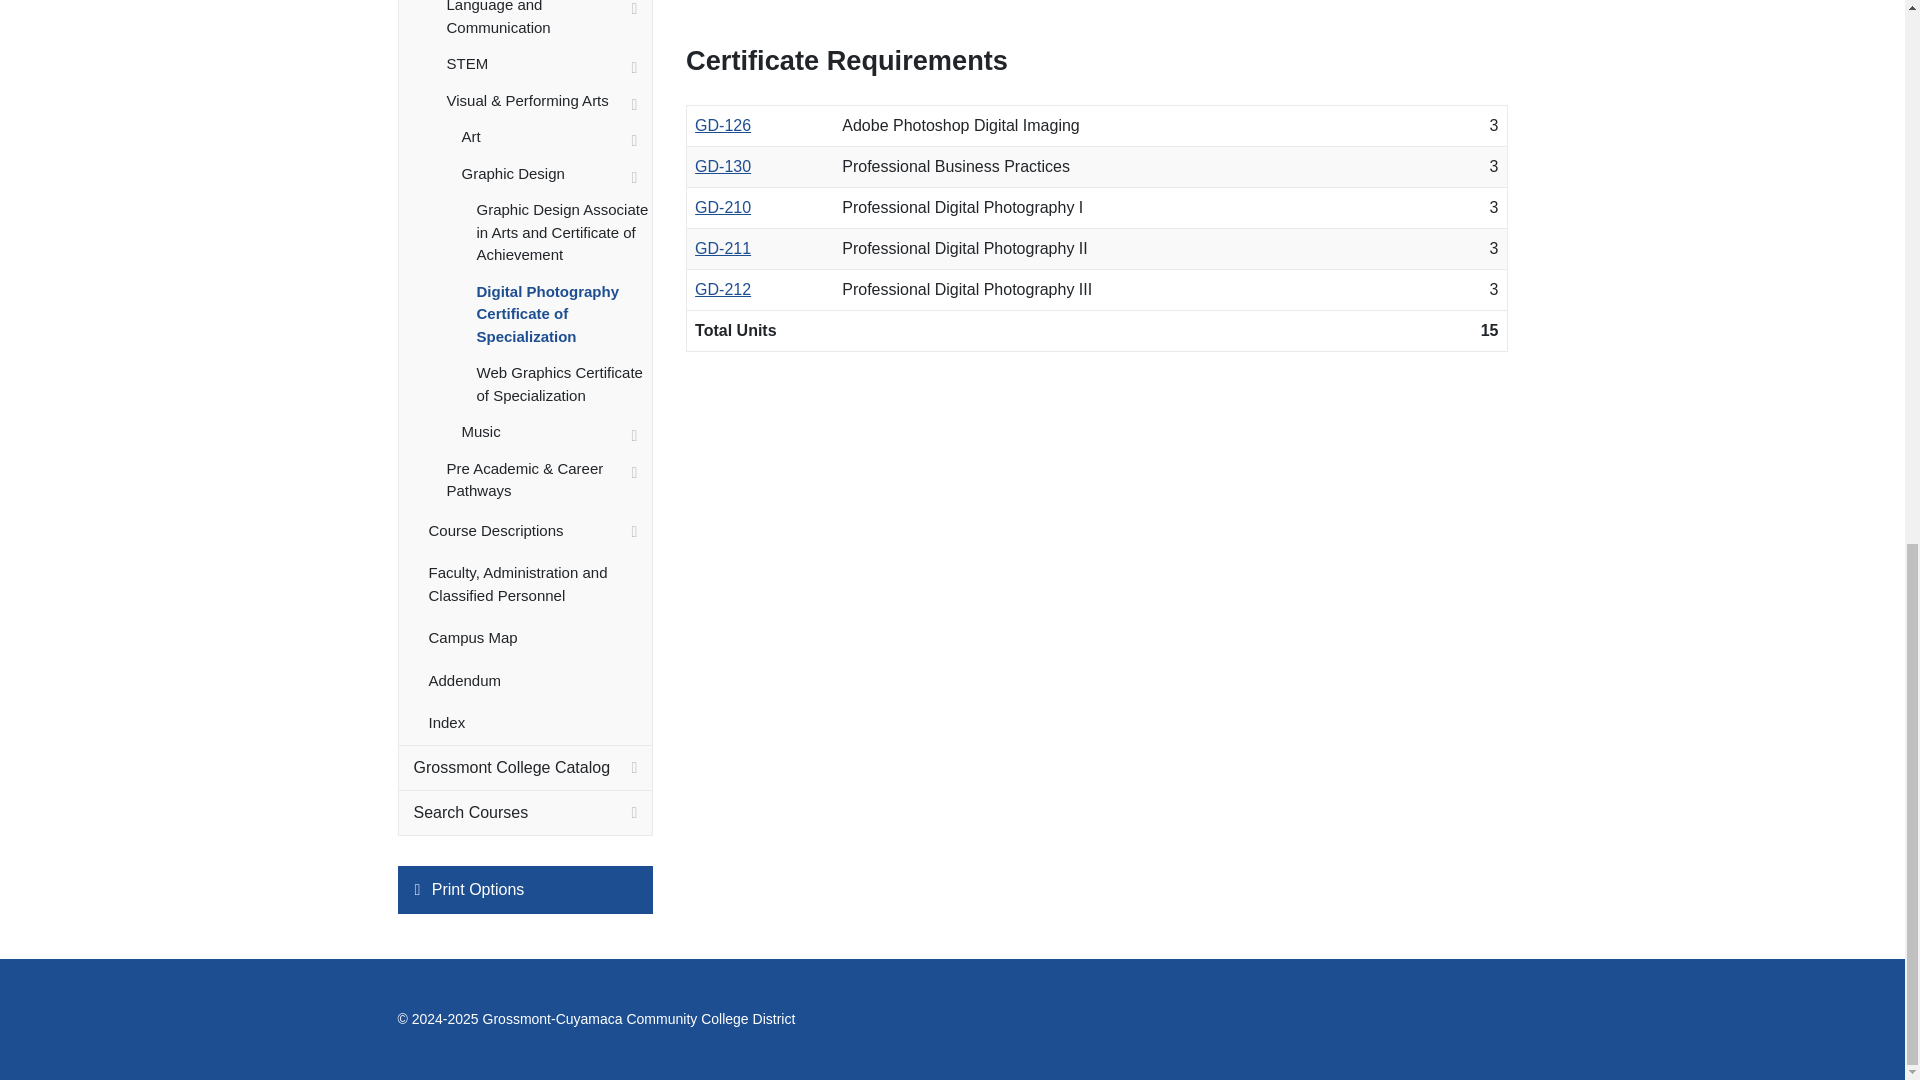 The image size is (1920, 1080). I want to click on GD-130, so click(722, 166).